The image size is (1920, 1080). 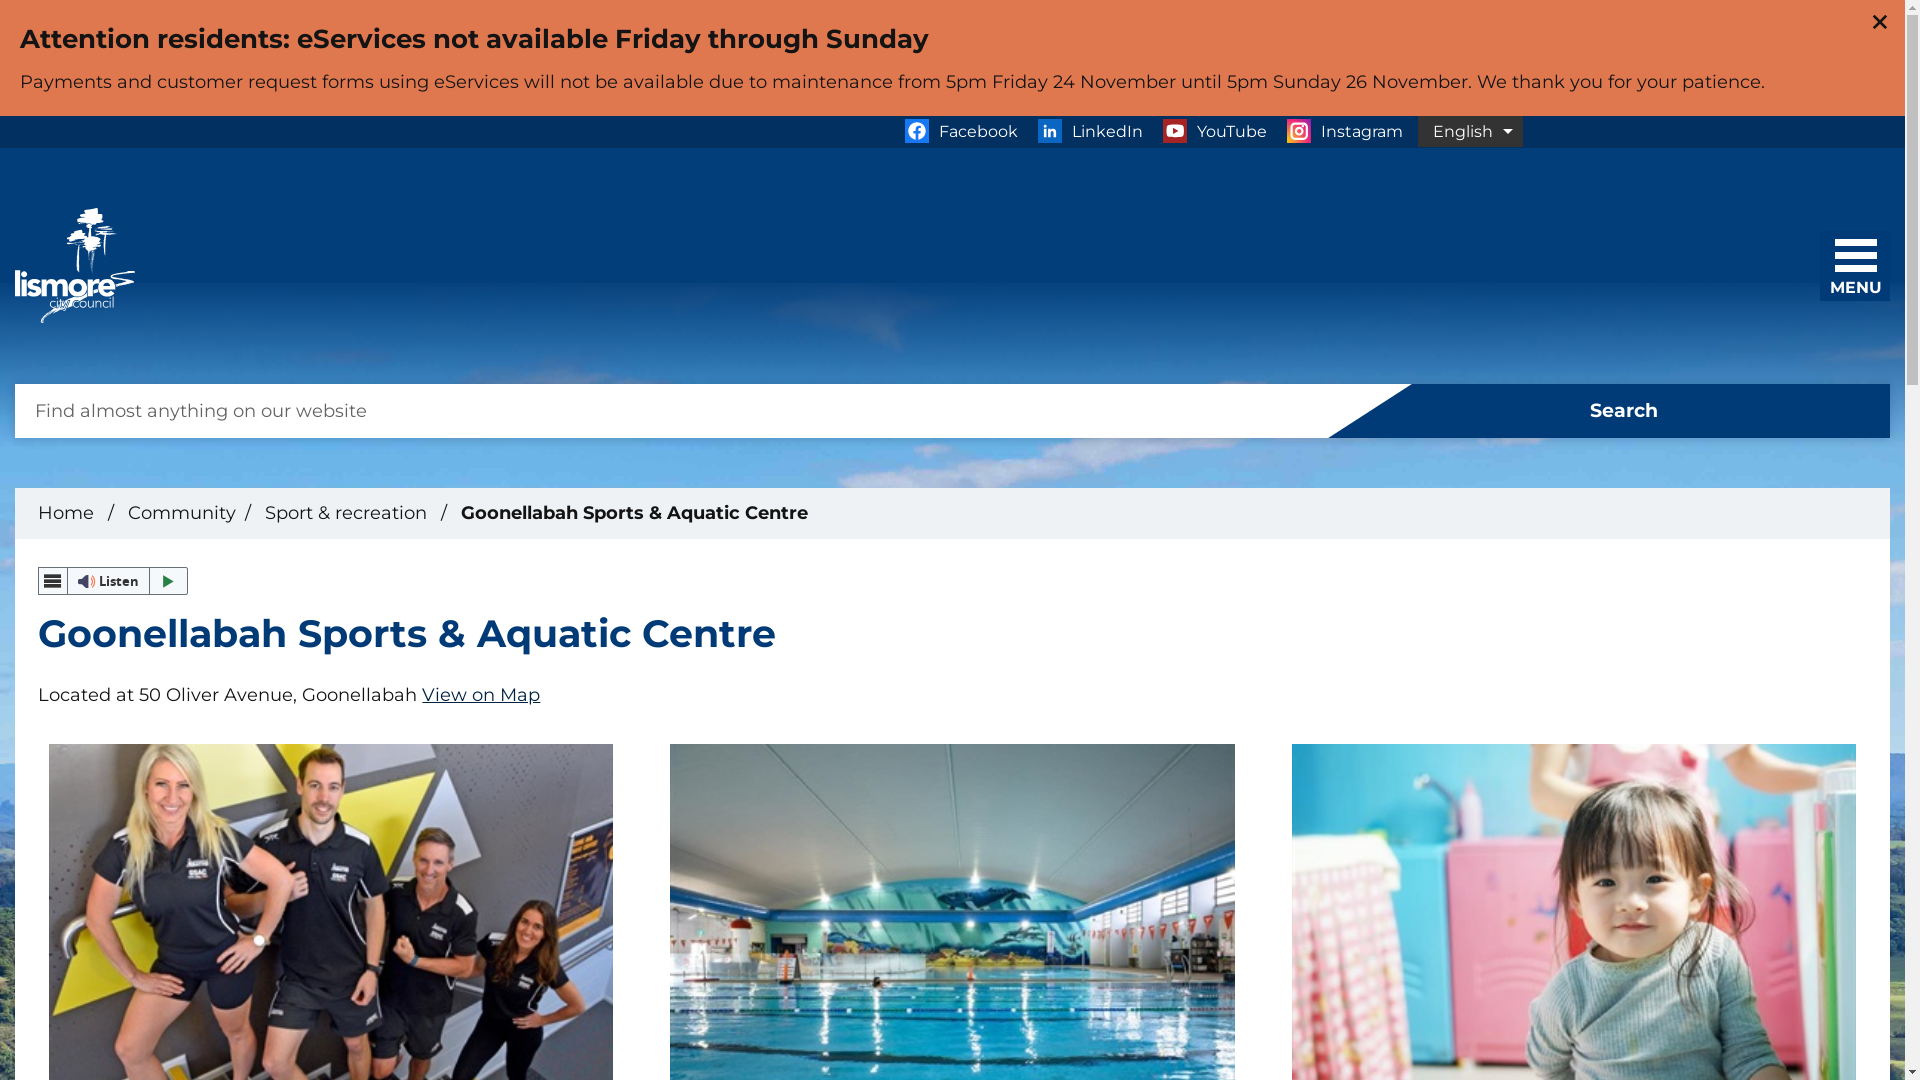 What do you see at coordinates (481, 695) in the screenshot?
I see `View on Map` at bounding box center [481, 695].